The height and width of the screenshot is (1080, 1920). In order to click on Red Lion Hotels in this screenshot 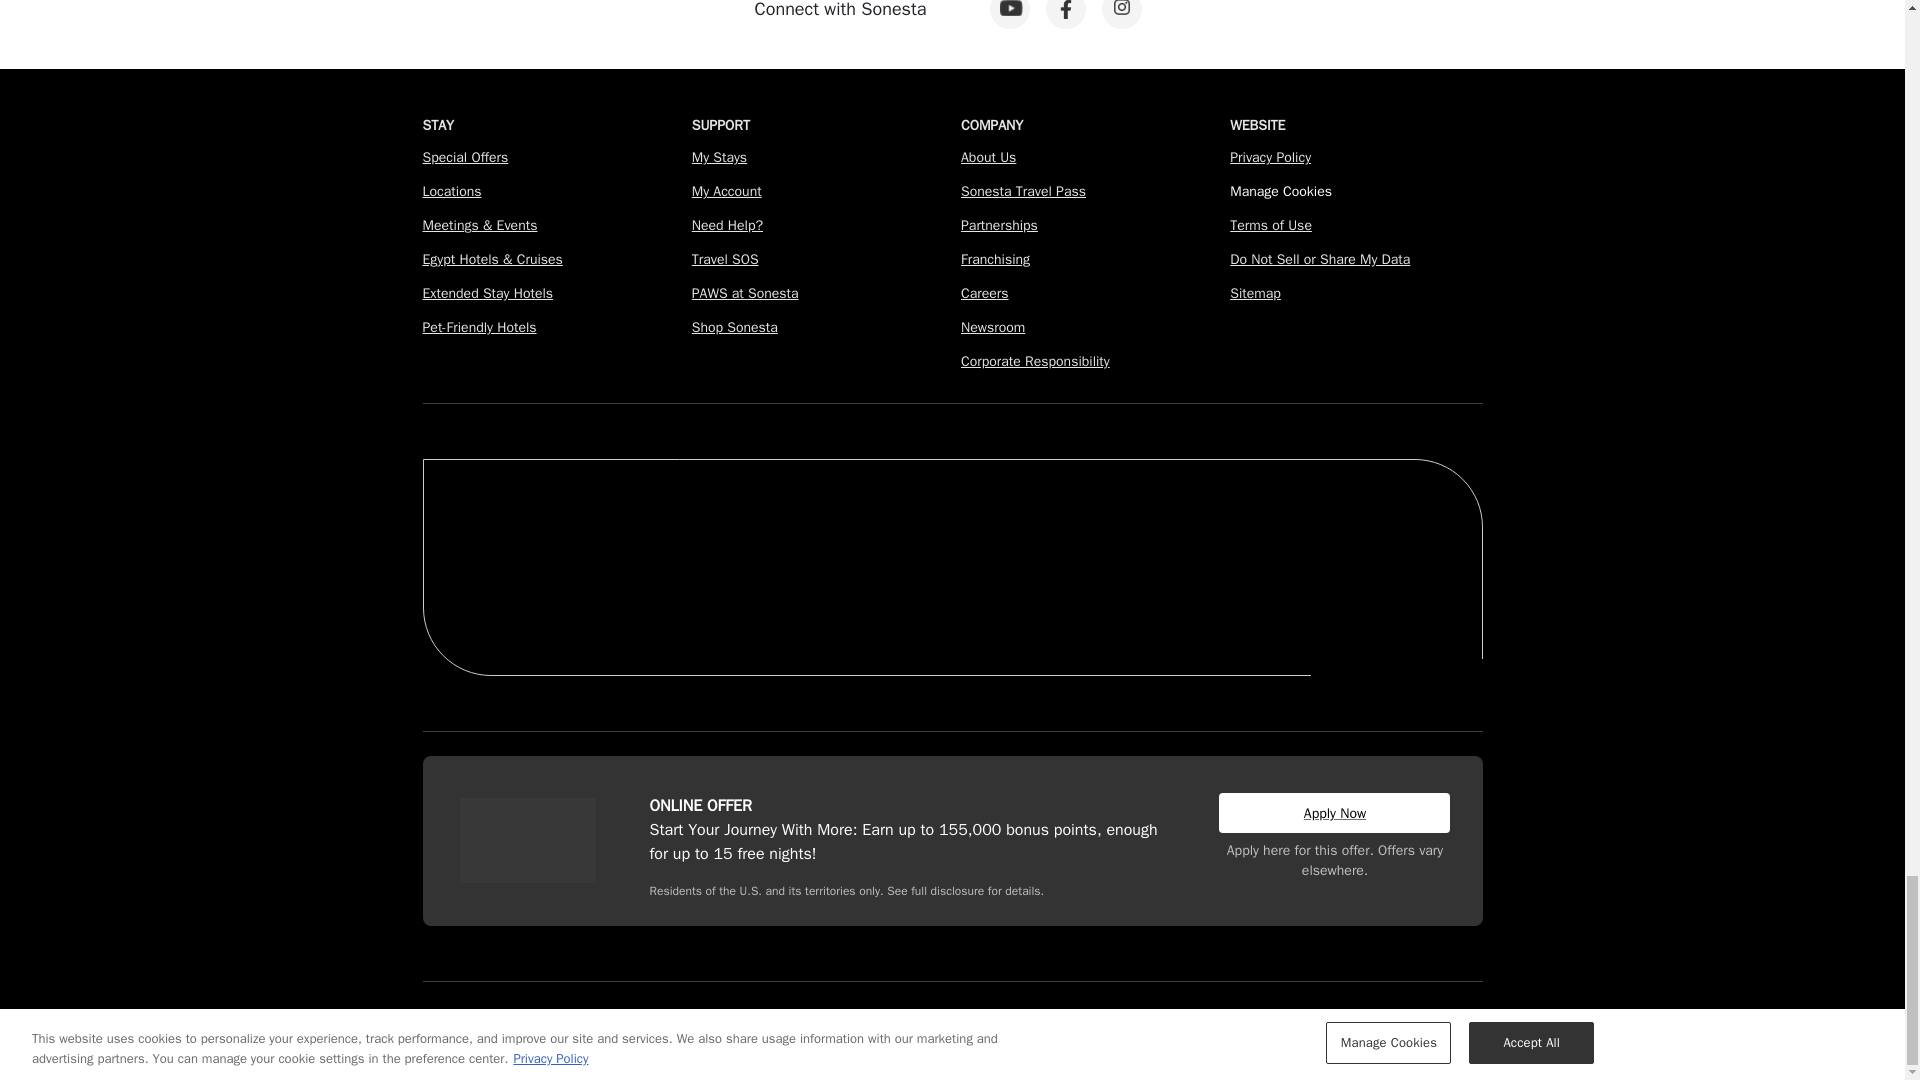, I will do `click(1388, 528)`.